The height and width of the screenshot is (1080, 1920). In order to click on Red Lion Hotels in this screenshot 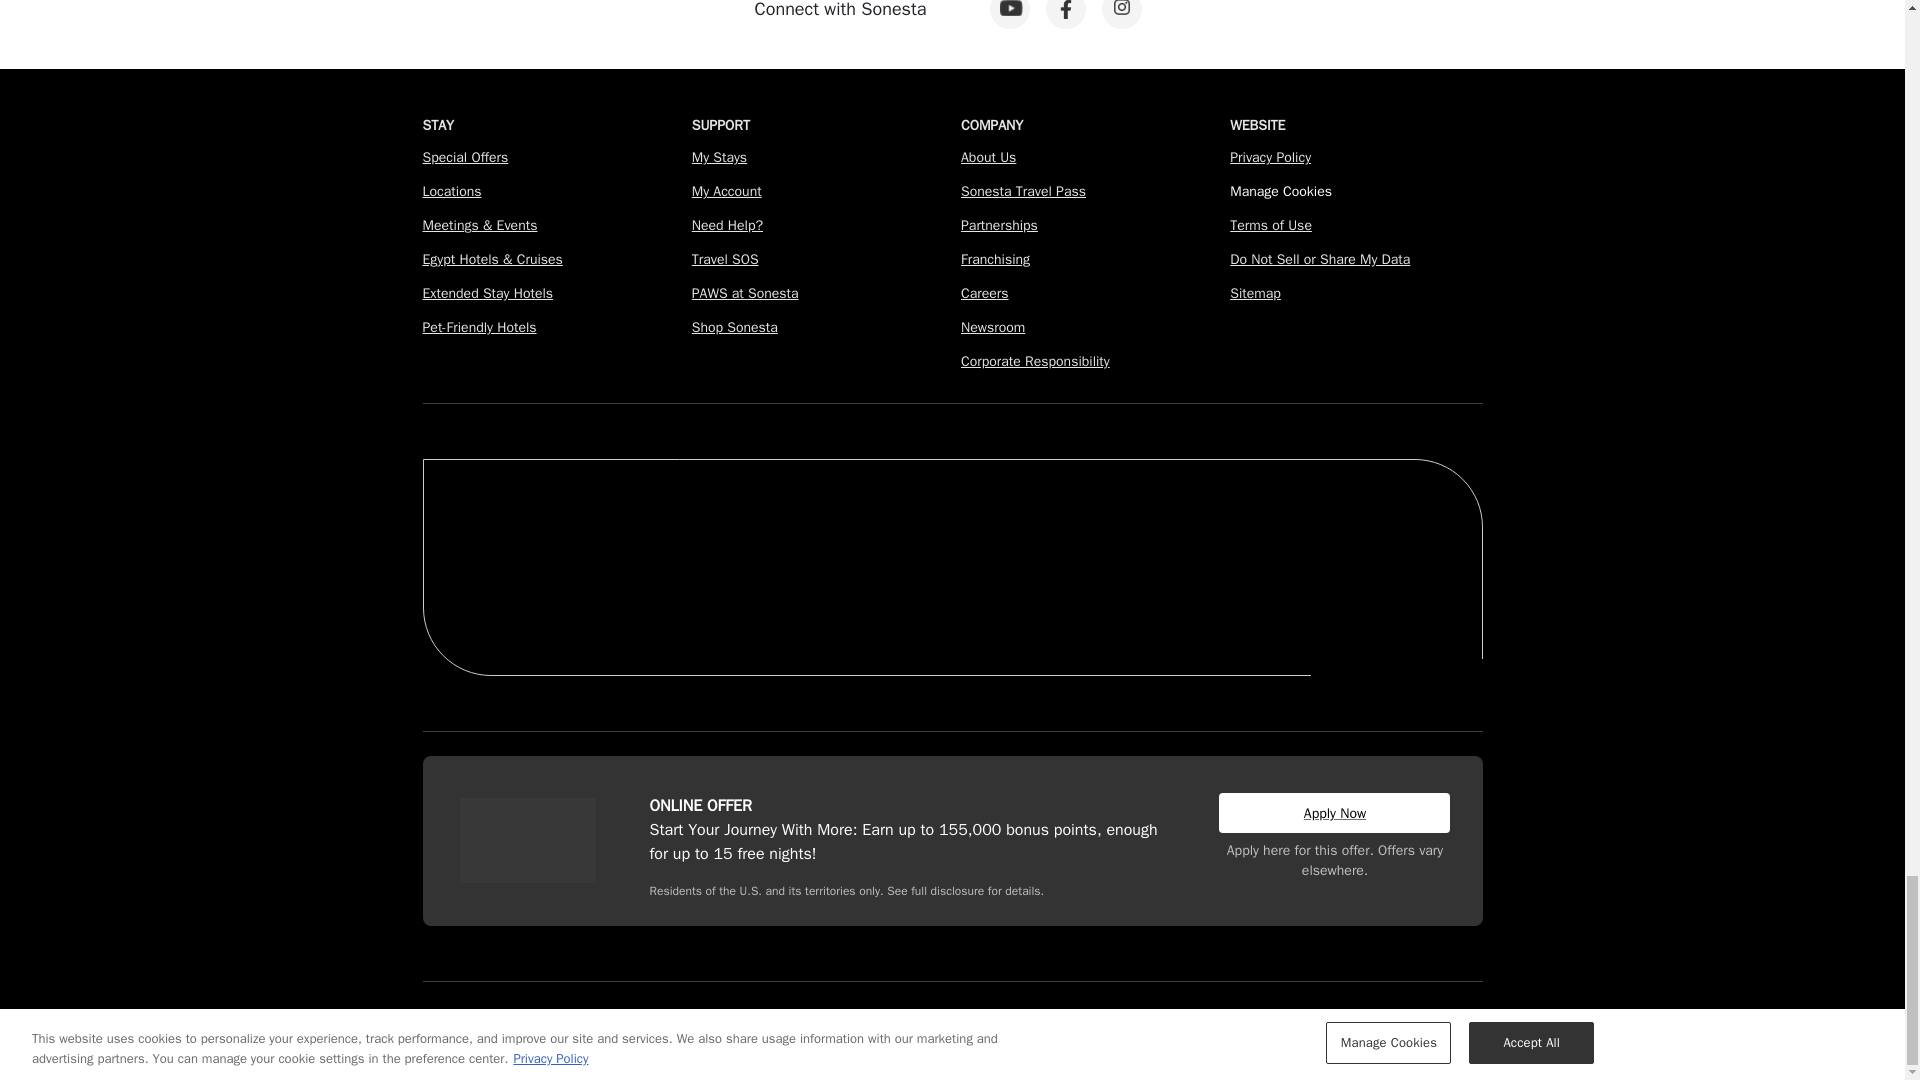, I will do `click(1388, 528)`.